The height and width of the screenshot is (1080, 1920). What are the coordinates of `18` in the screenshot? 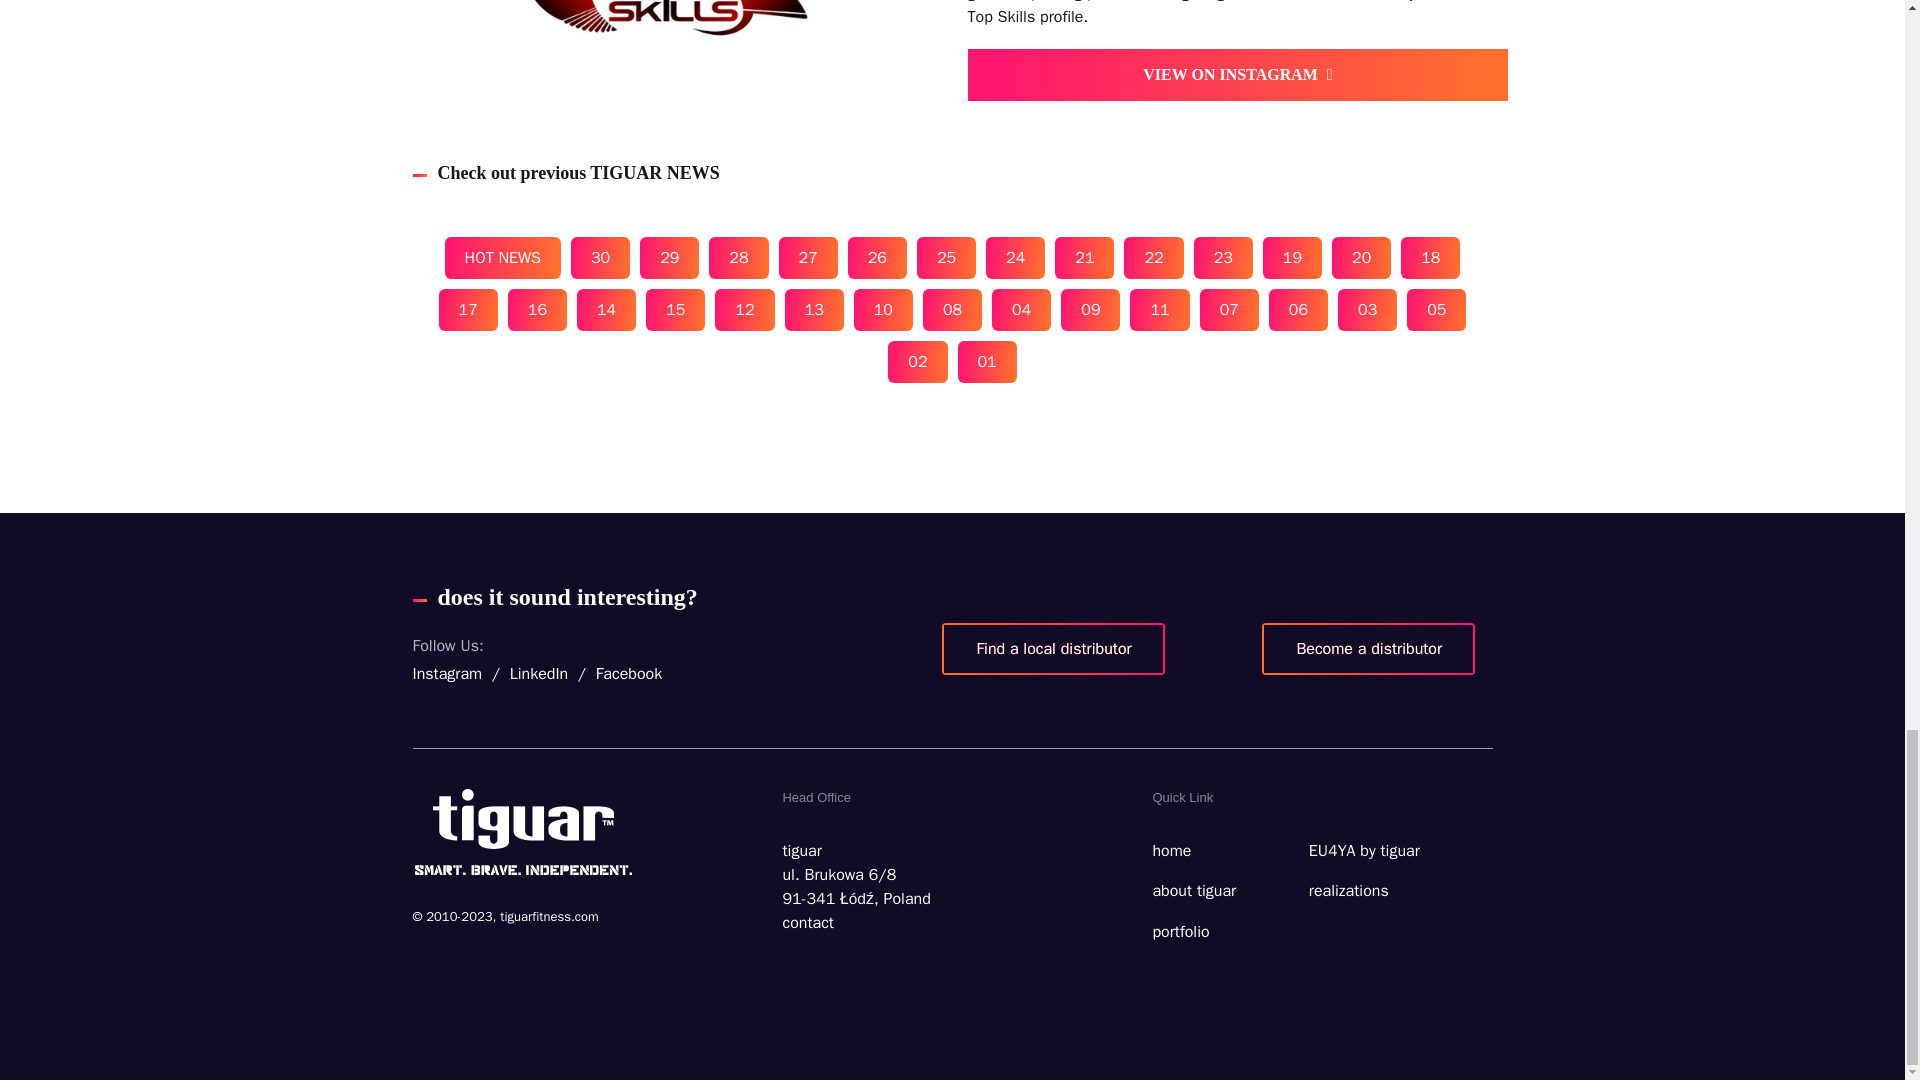 It's located at (1430, 257).